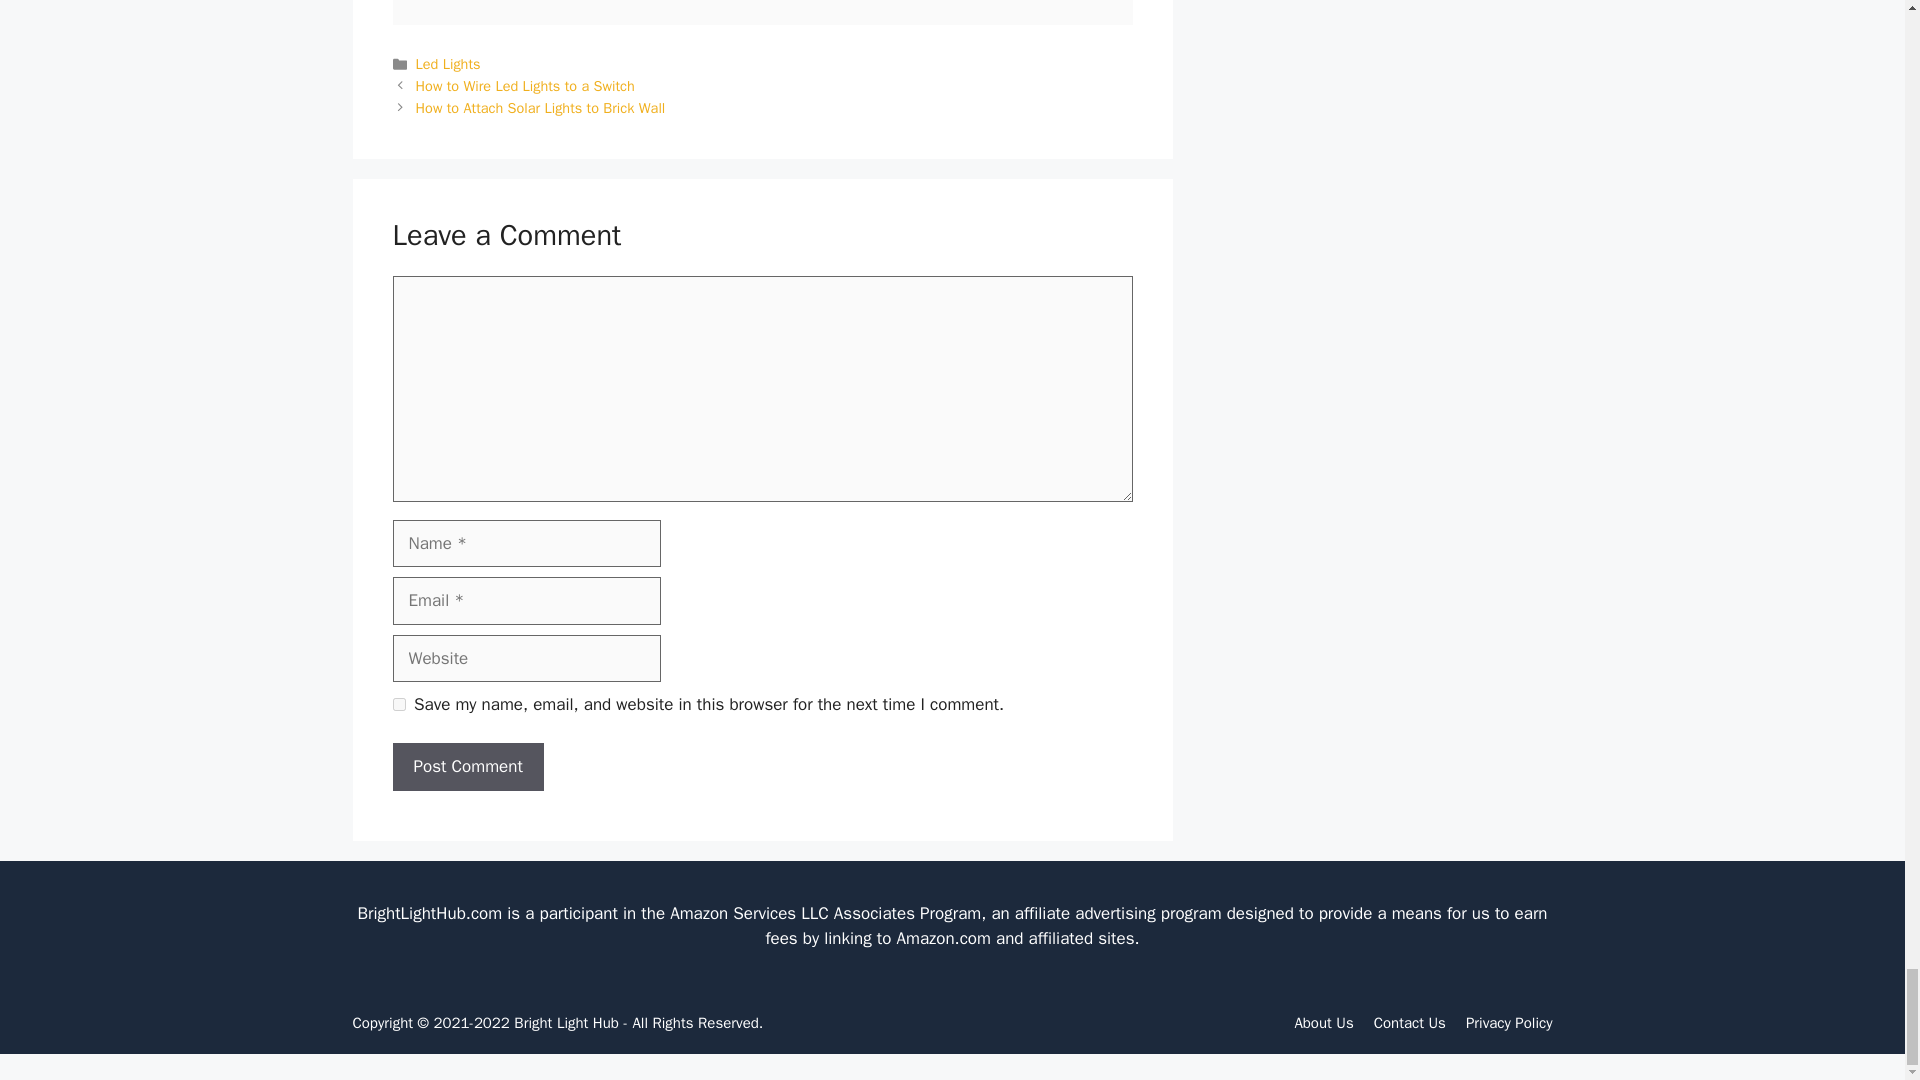 This screenshot has width=1920, height=1080. I want to click on Post Comment, so click(467, 766).